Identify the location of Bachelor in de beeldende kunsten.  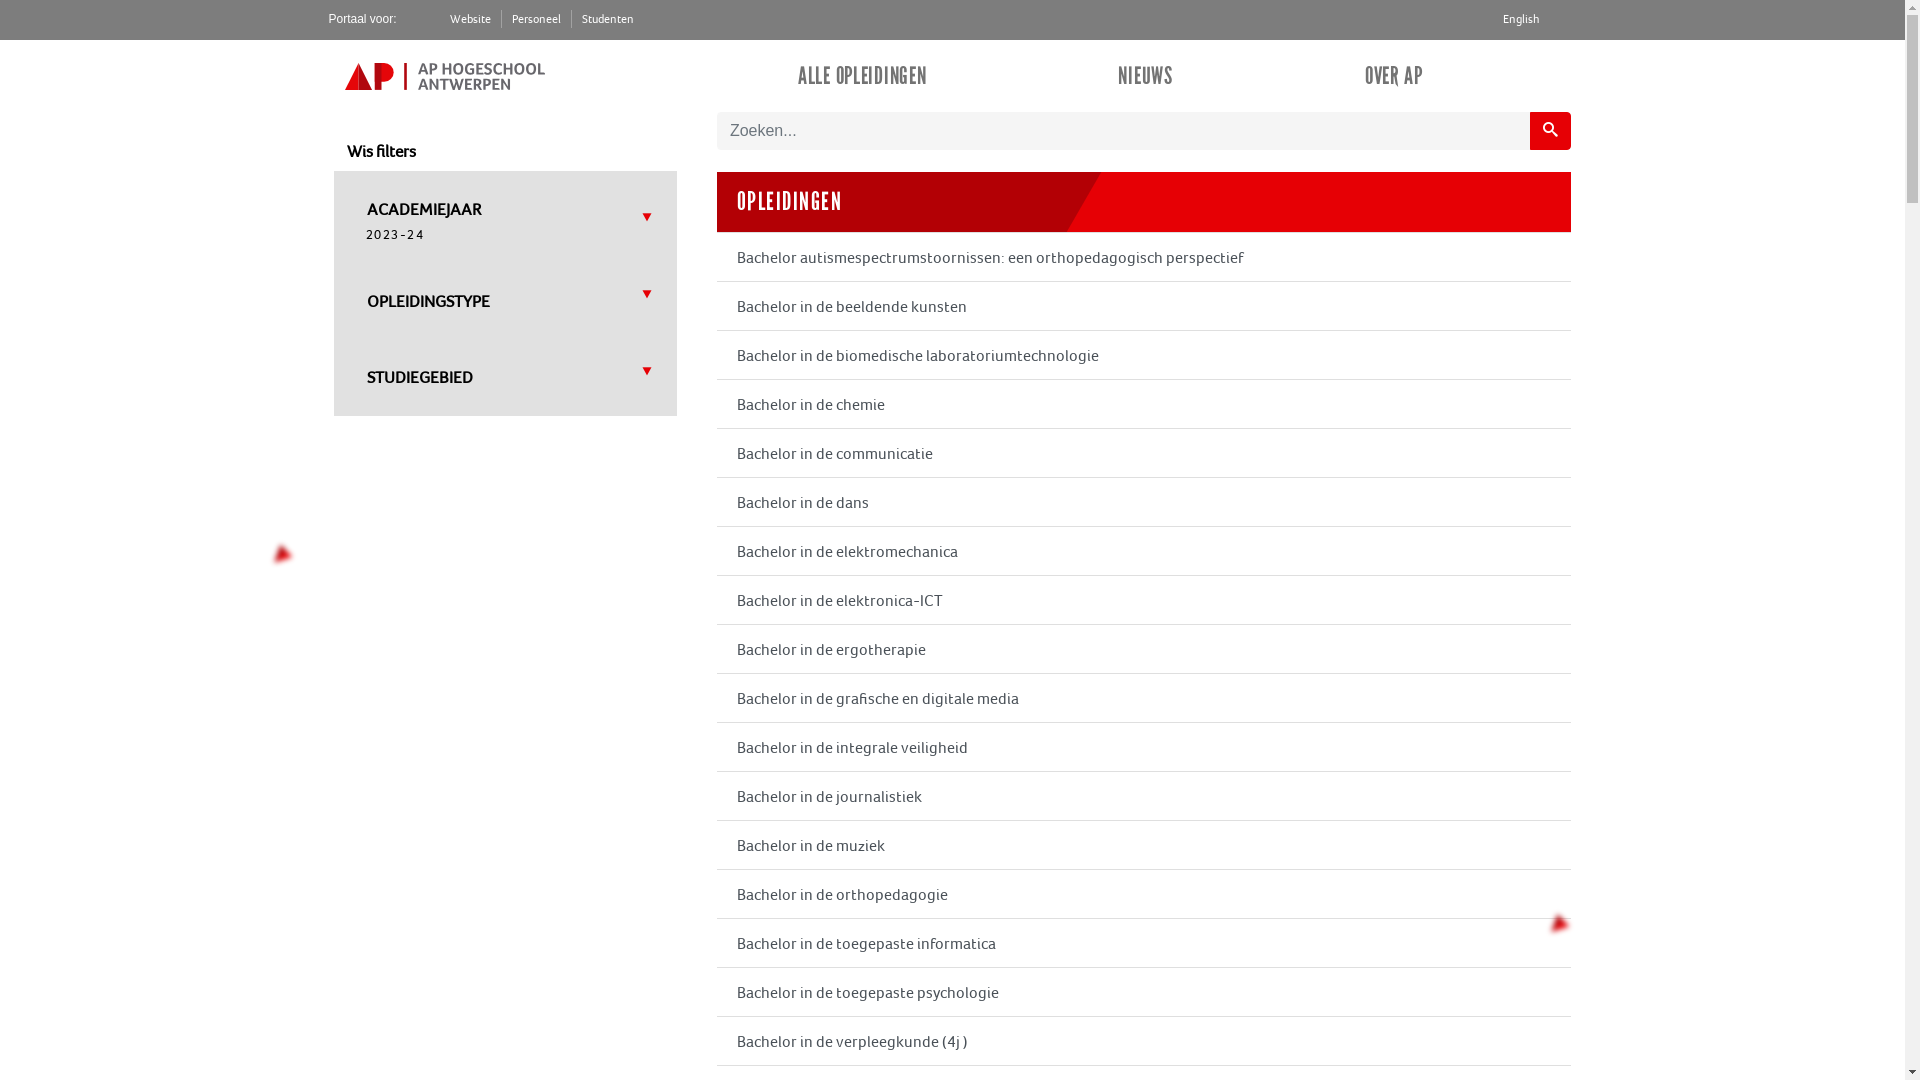
(1144, 306).